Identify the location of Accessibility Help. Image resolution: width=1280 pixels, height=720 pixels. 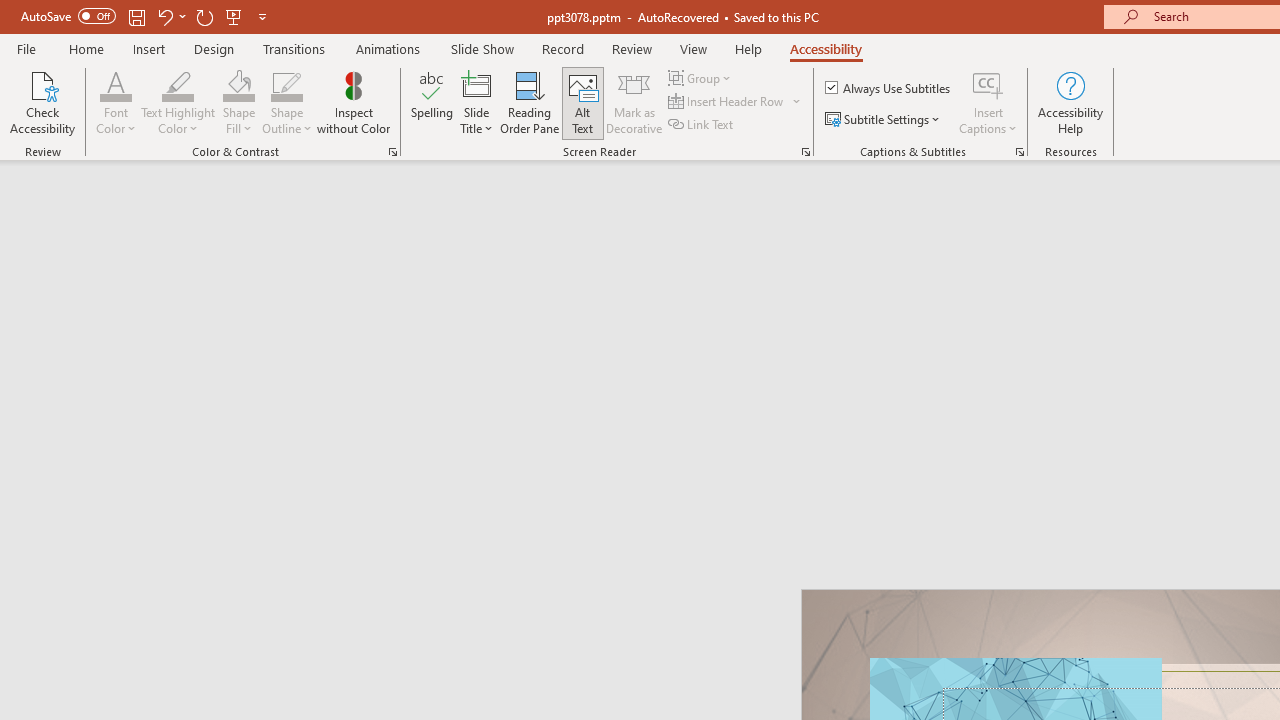
(1070, 102).